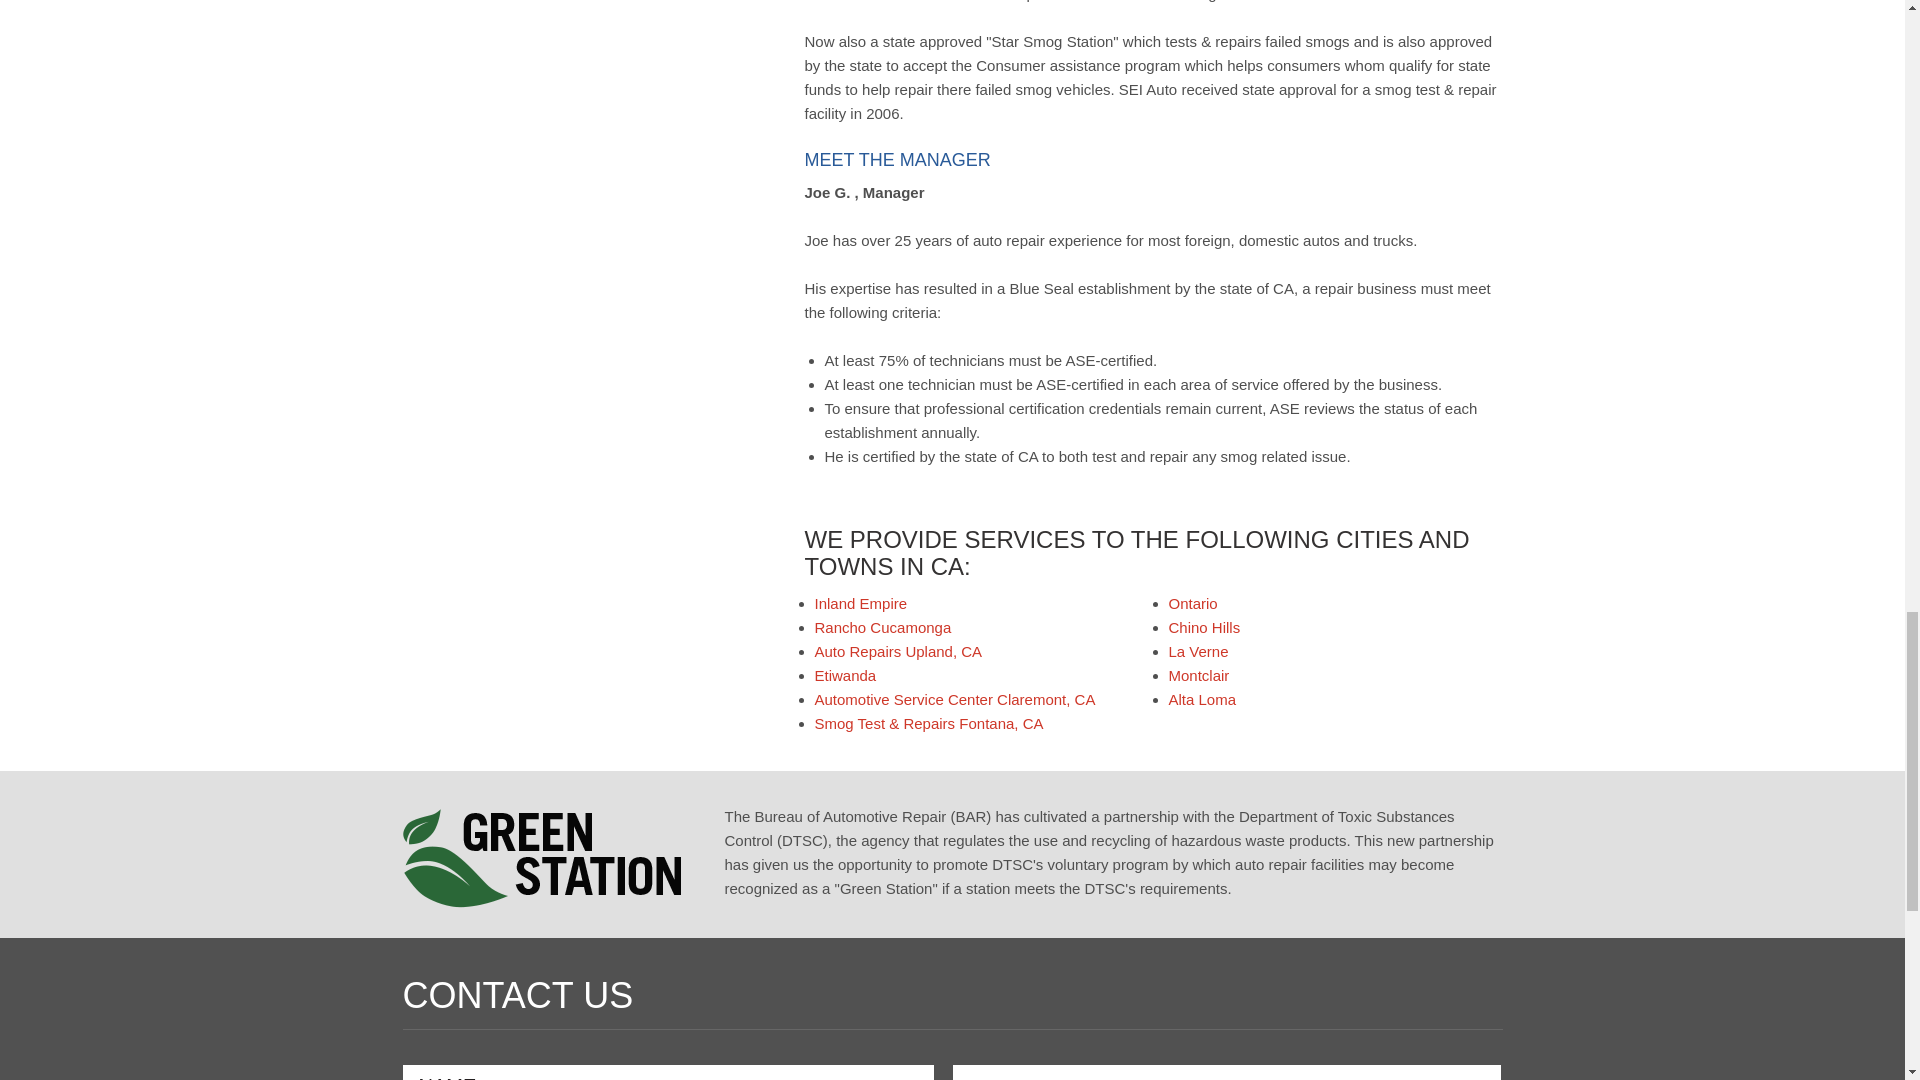  What do you see at coordinates (954, 700) in the screenshot?
I see `Automotive Service Center Claremont, CA` at bounding box center [954, 700].